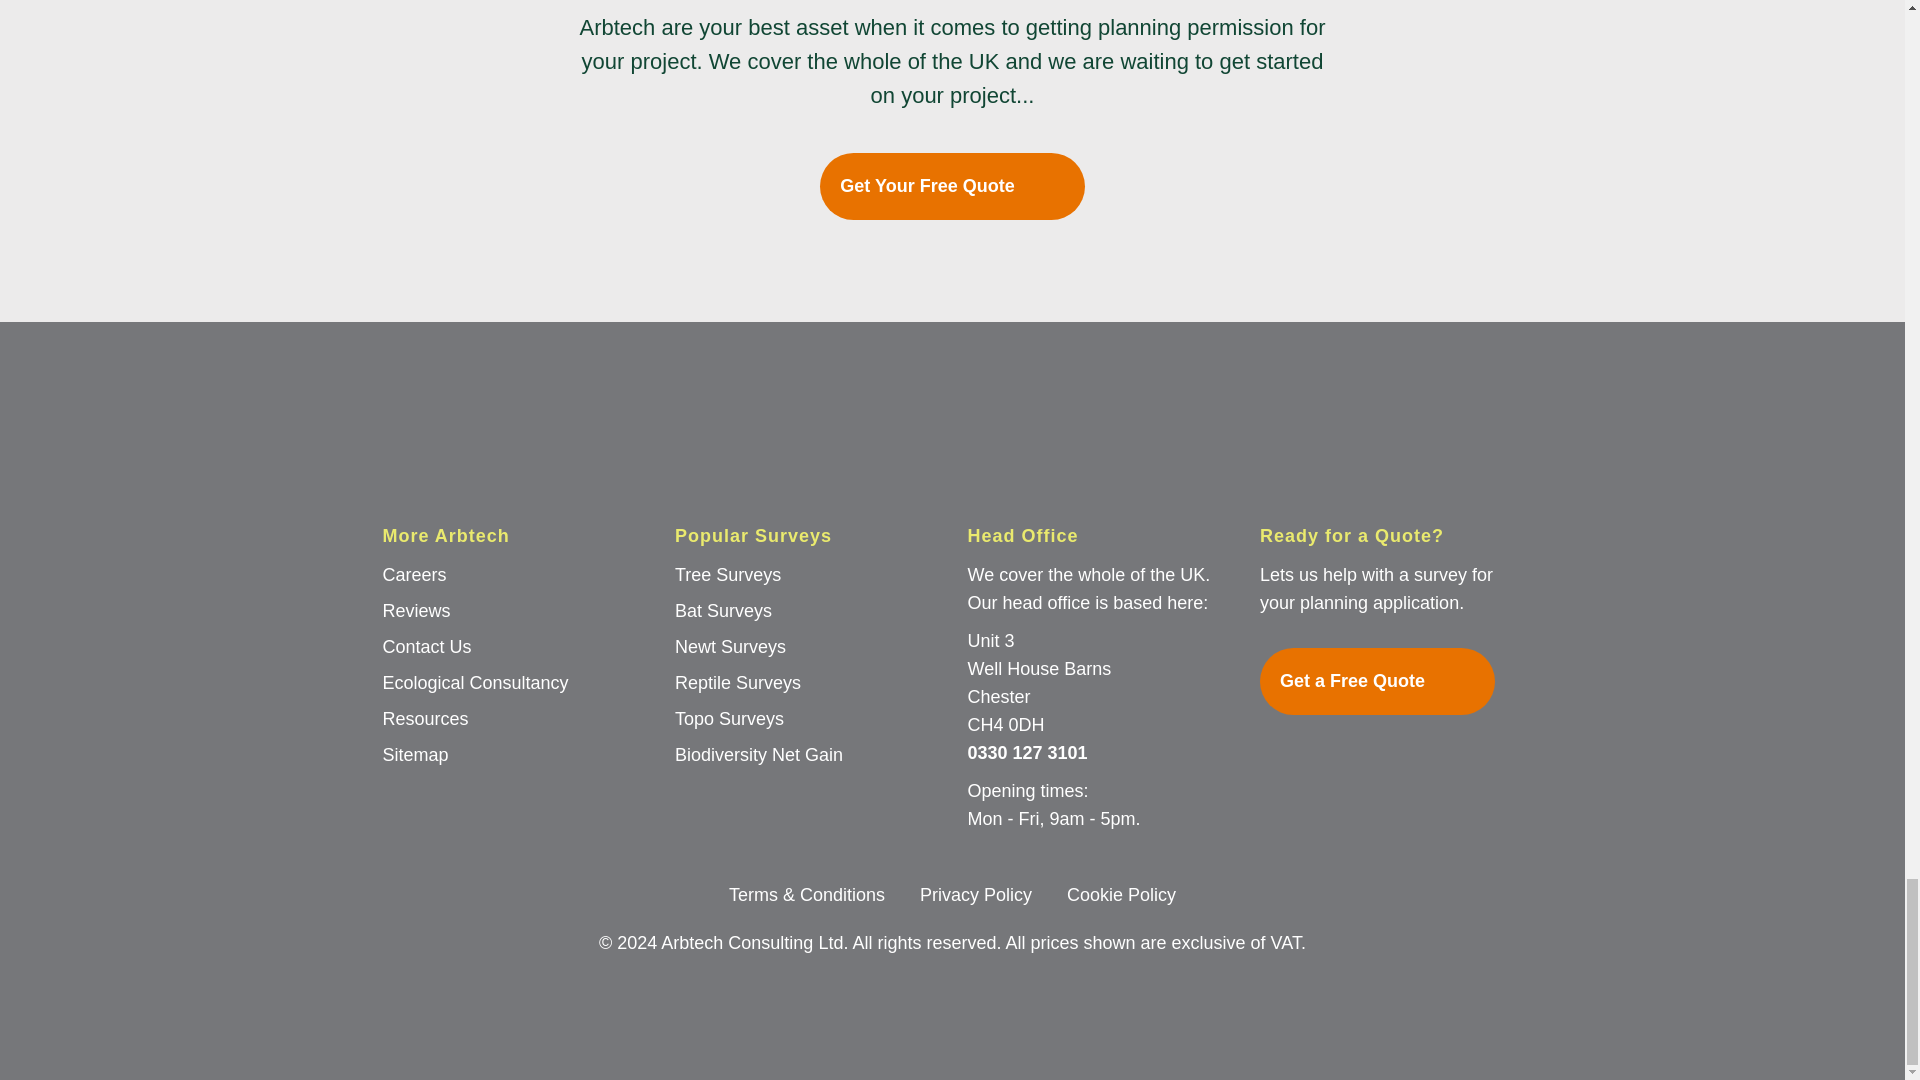  Describe the element at coordinates (730, 646) in the screenshot. I see `Newt Surveys` at that location.